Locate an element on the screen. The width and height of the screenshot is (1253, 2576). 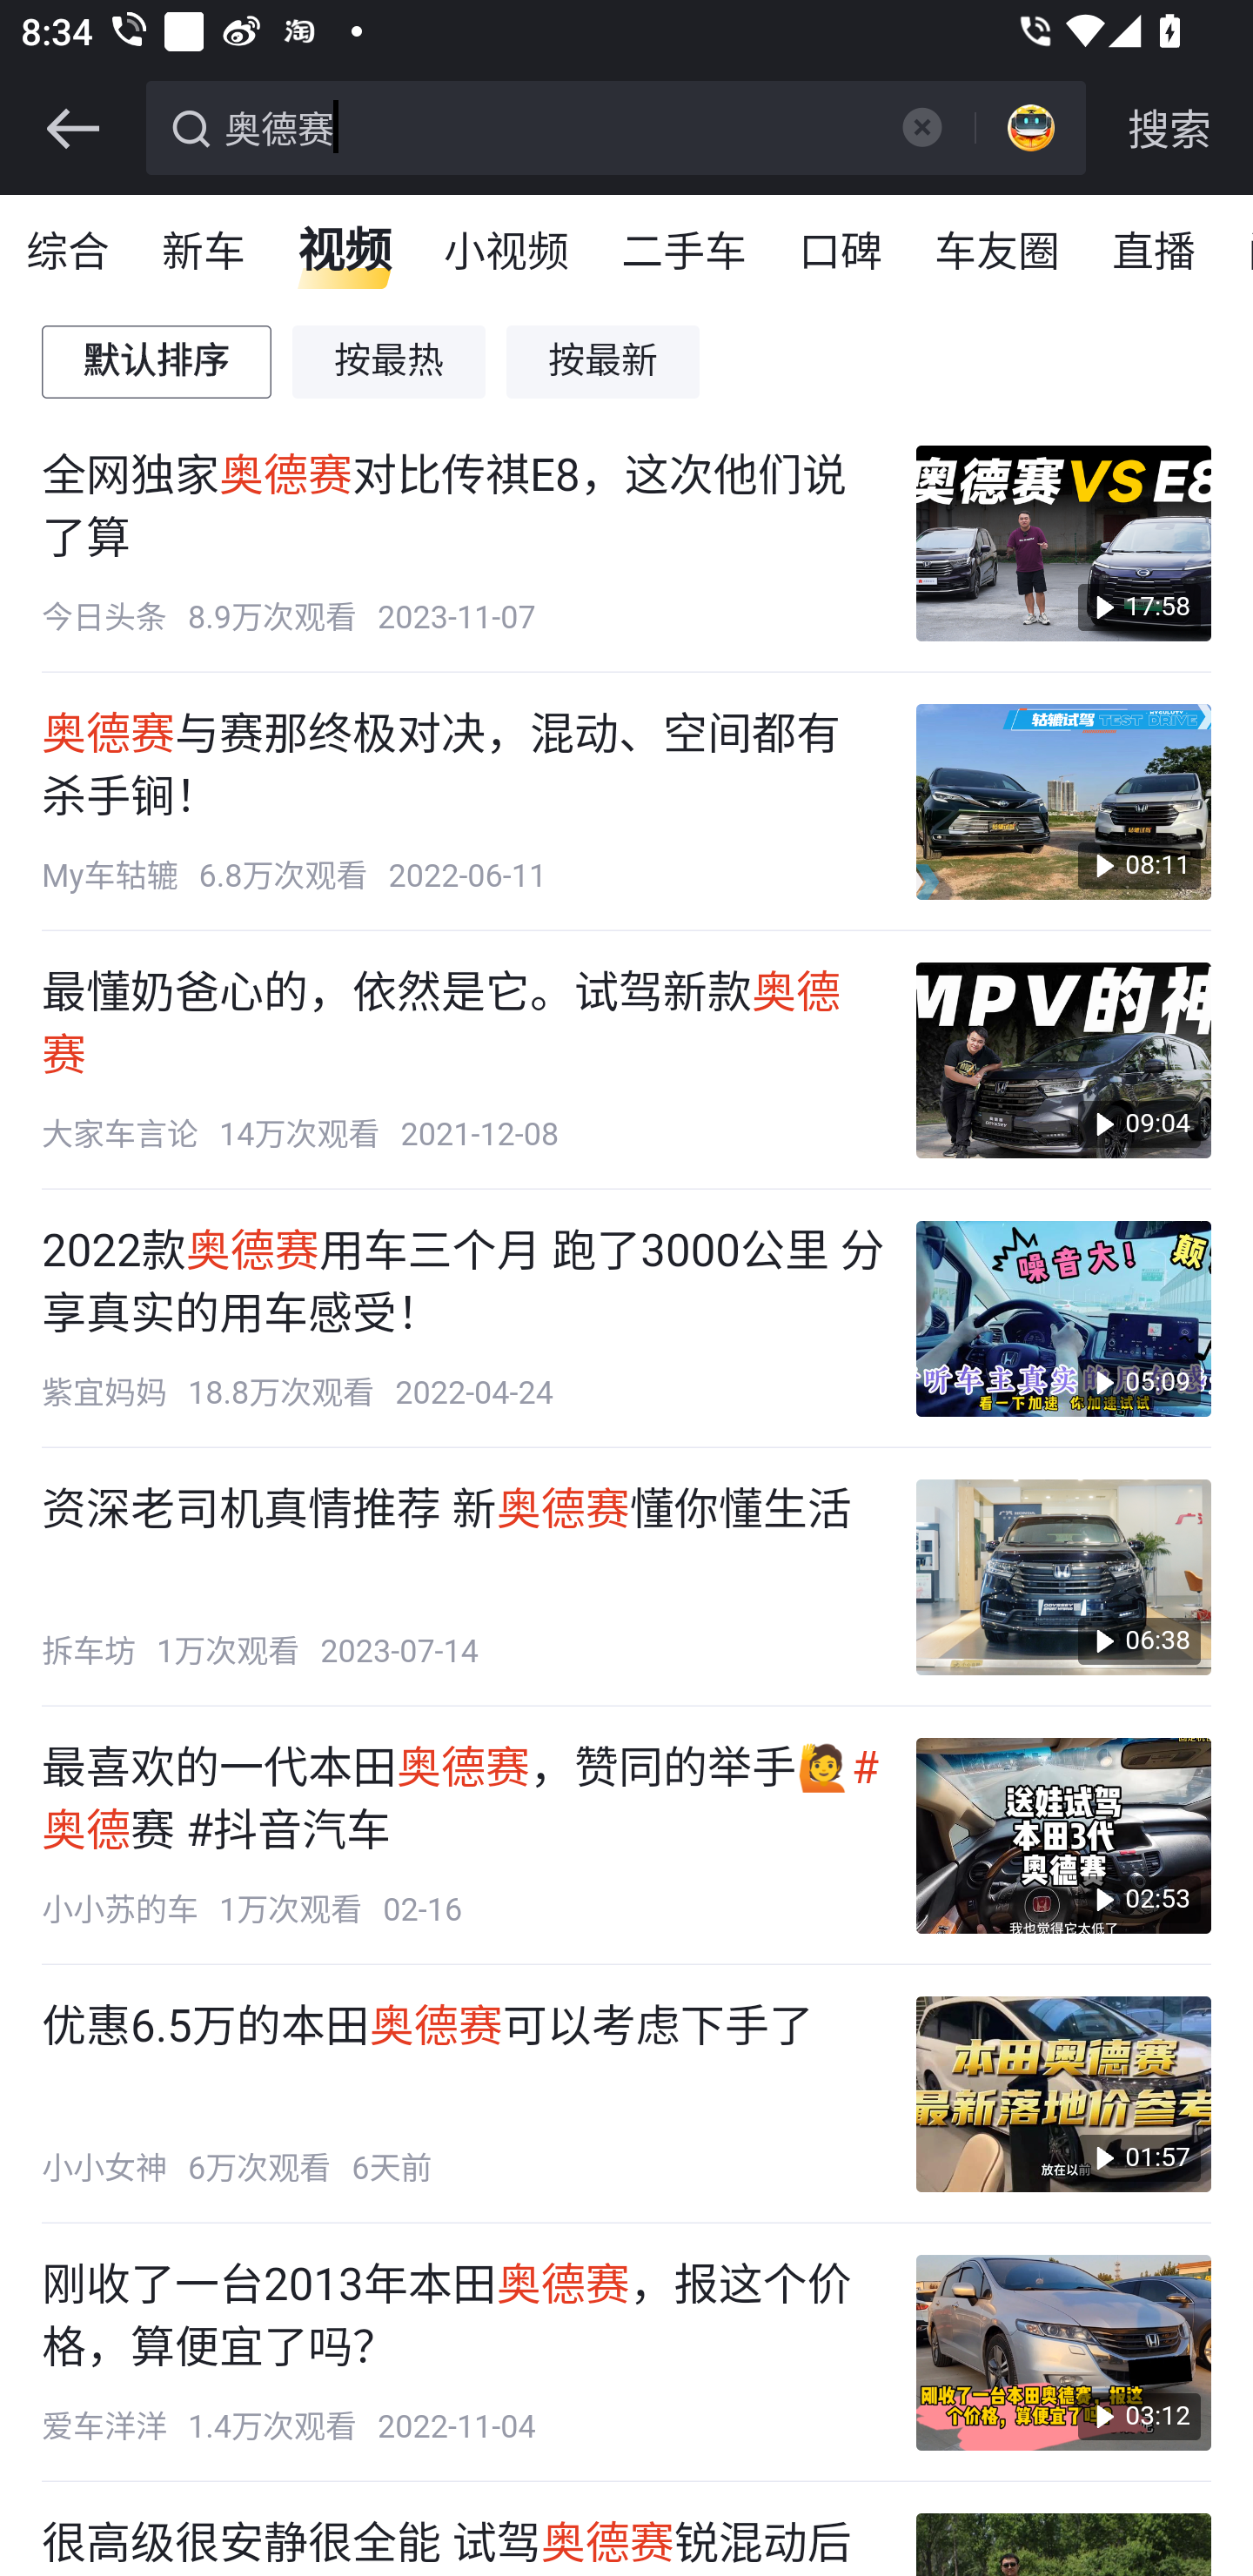
新车 is located at coordinates (204, 252).